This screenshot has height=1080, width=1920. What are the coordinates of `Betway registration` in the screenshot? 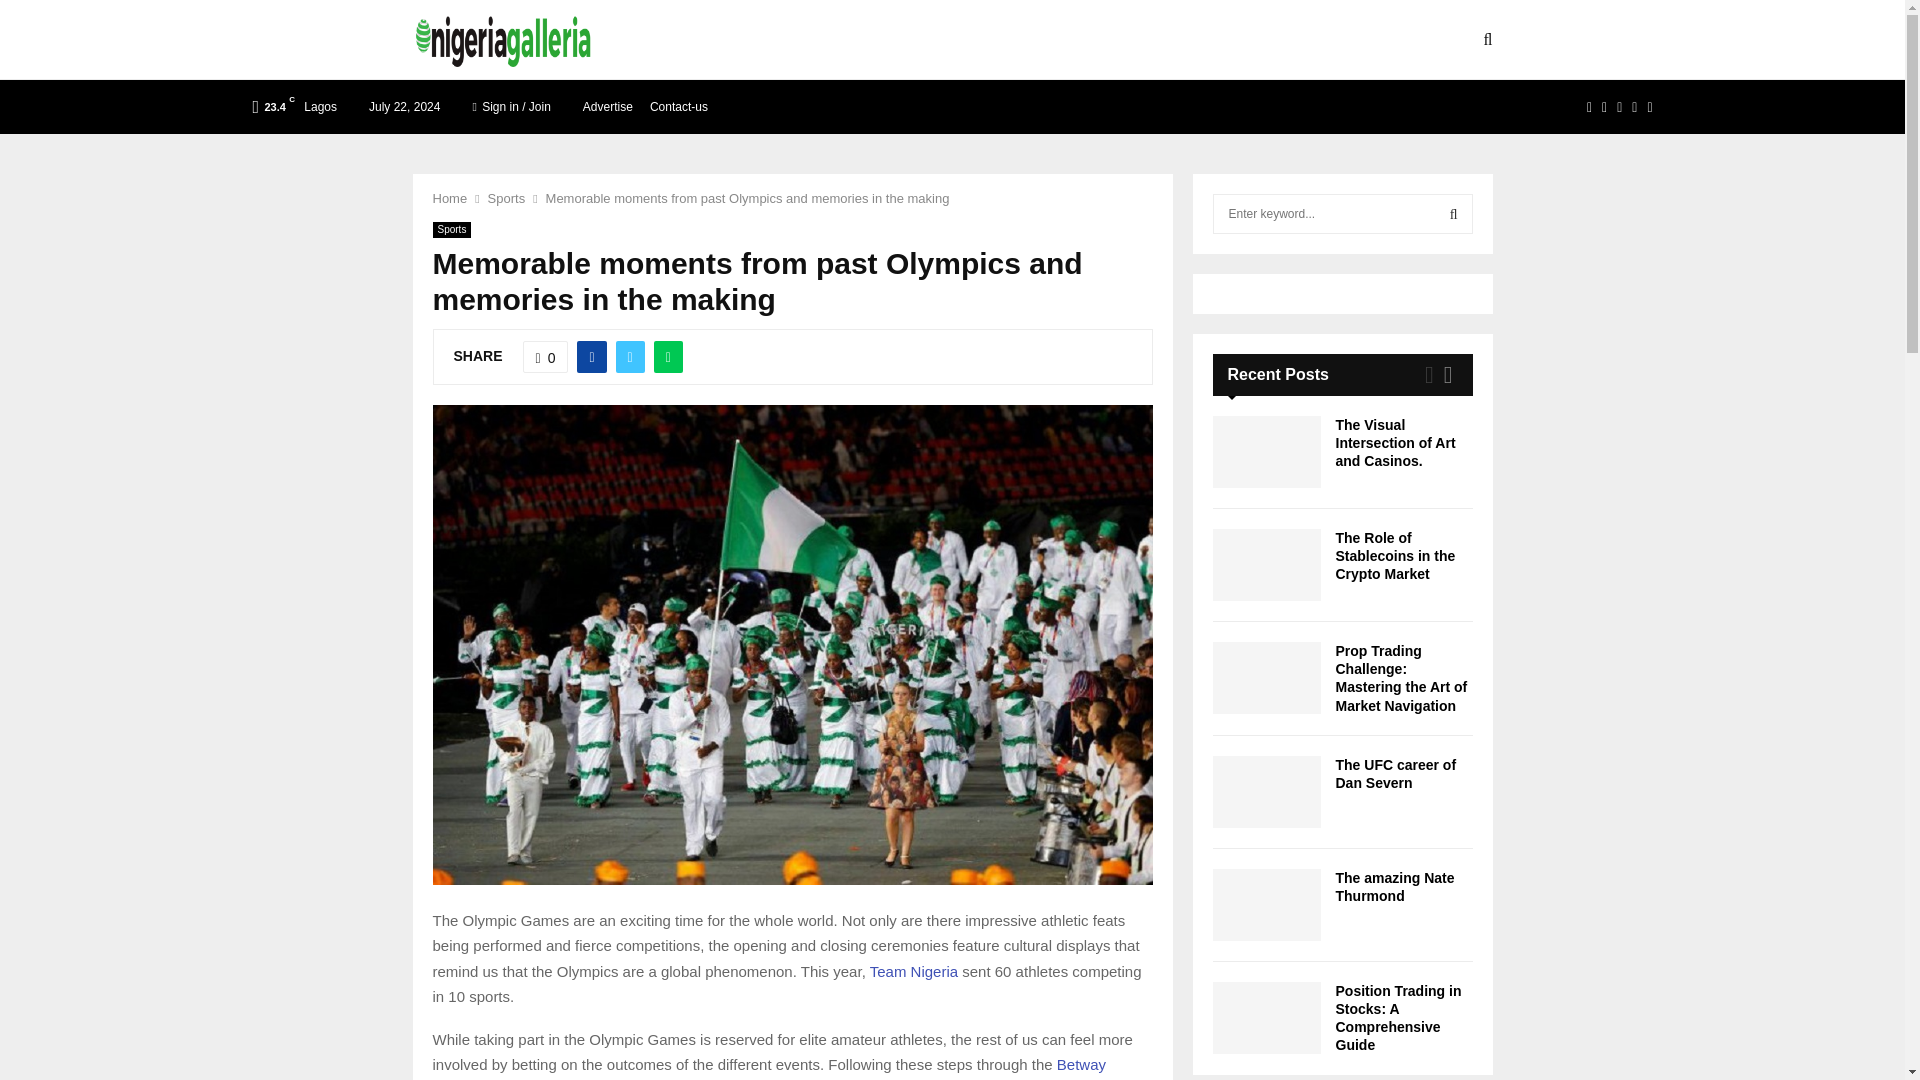 It's located at (768, 1068).